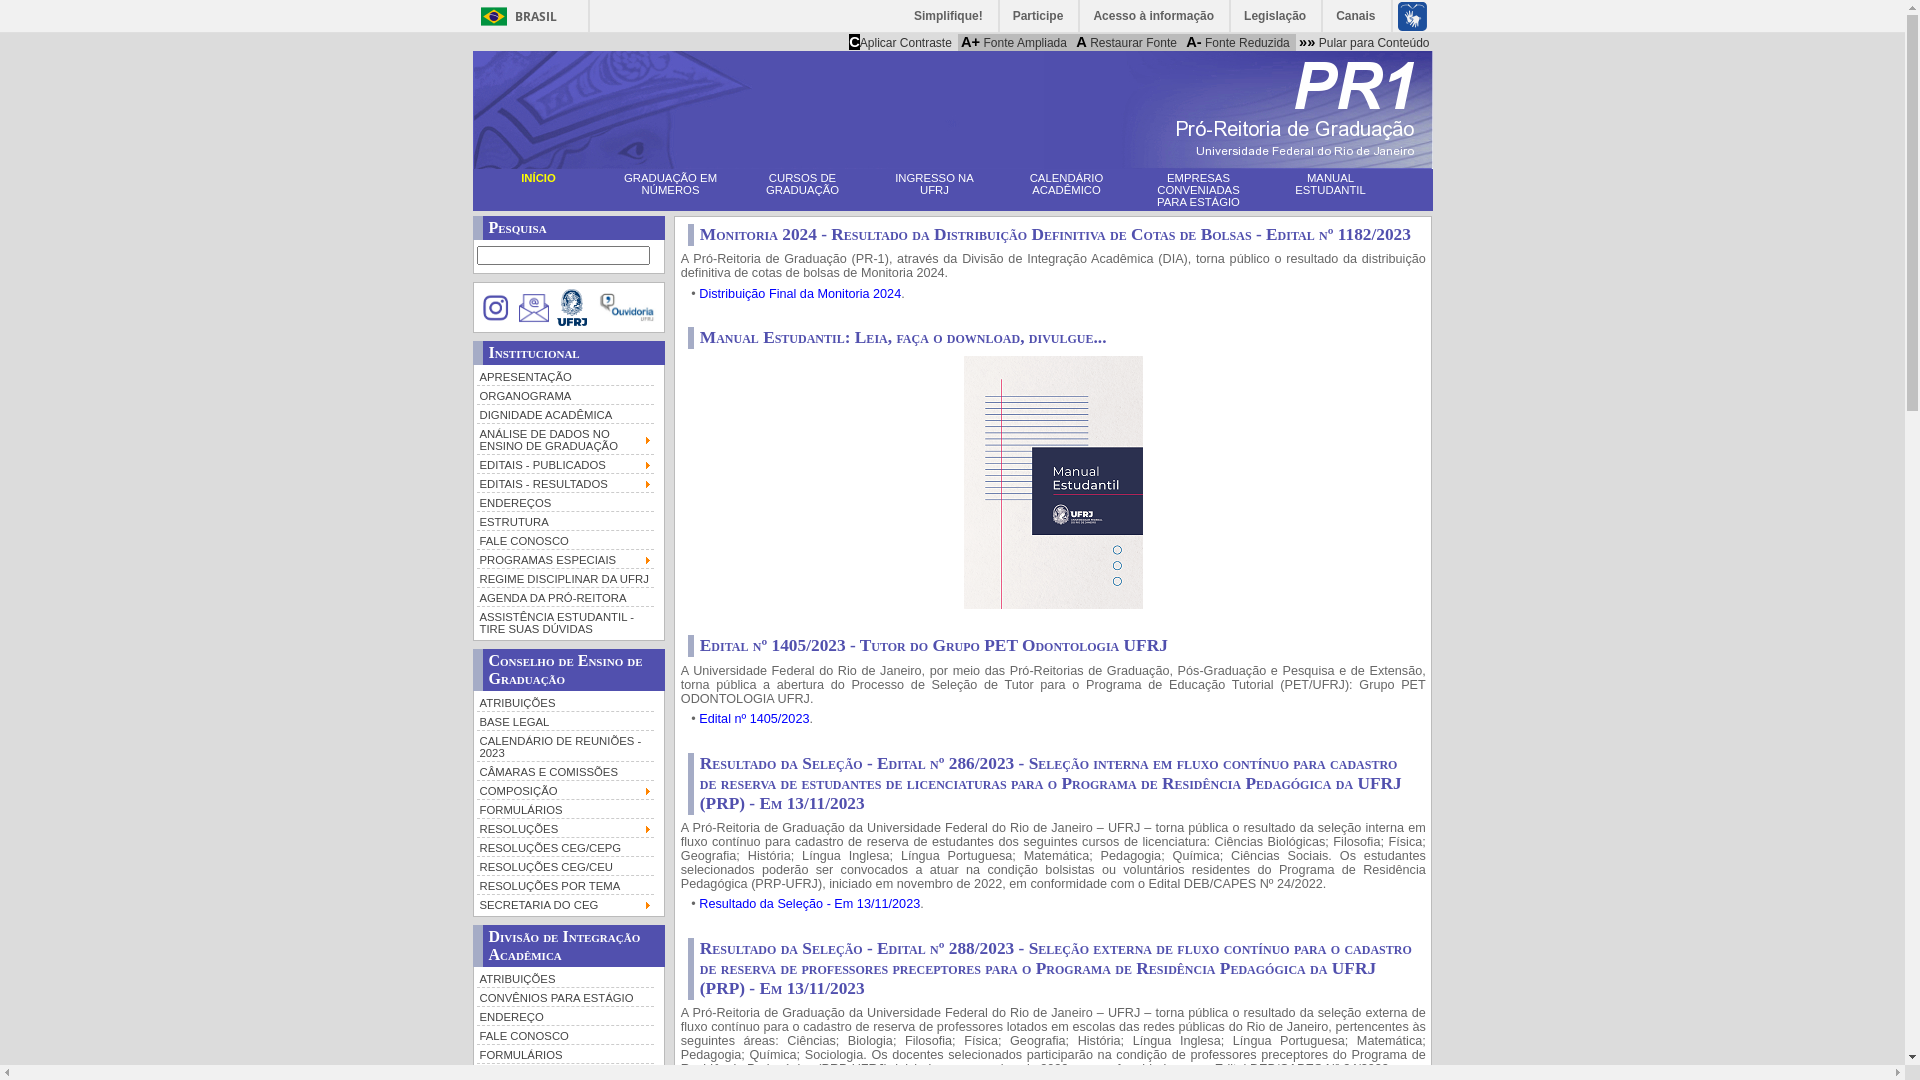 The height and width of the screenshot is (1080, 1920). What do you see at coordinates (496, 308) in the screenshot?
I see `@pr1graduacaoufrj` at bounding box center [496, 308].